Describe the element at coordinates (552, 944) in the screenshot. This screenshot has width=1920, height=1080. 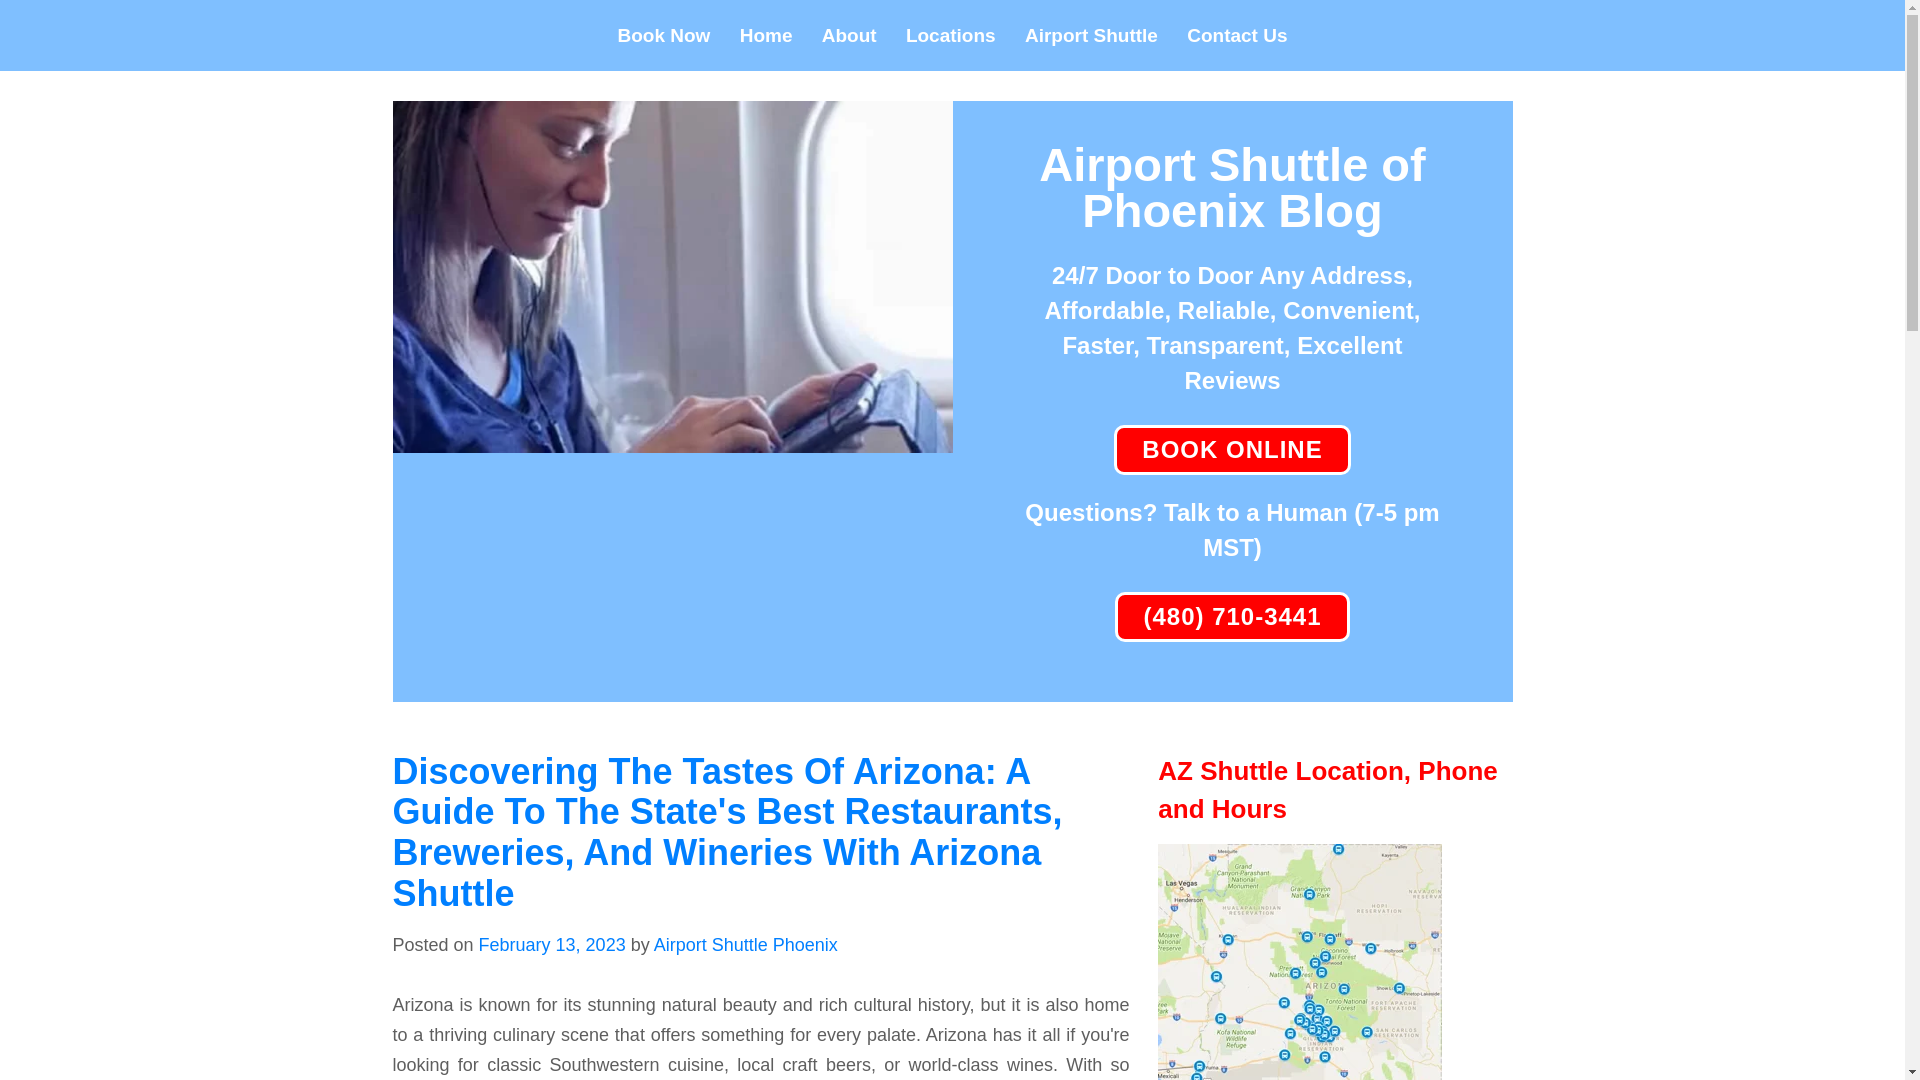
I see `February 13, 2023` at that location.